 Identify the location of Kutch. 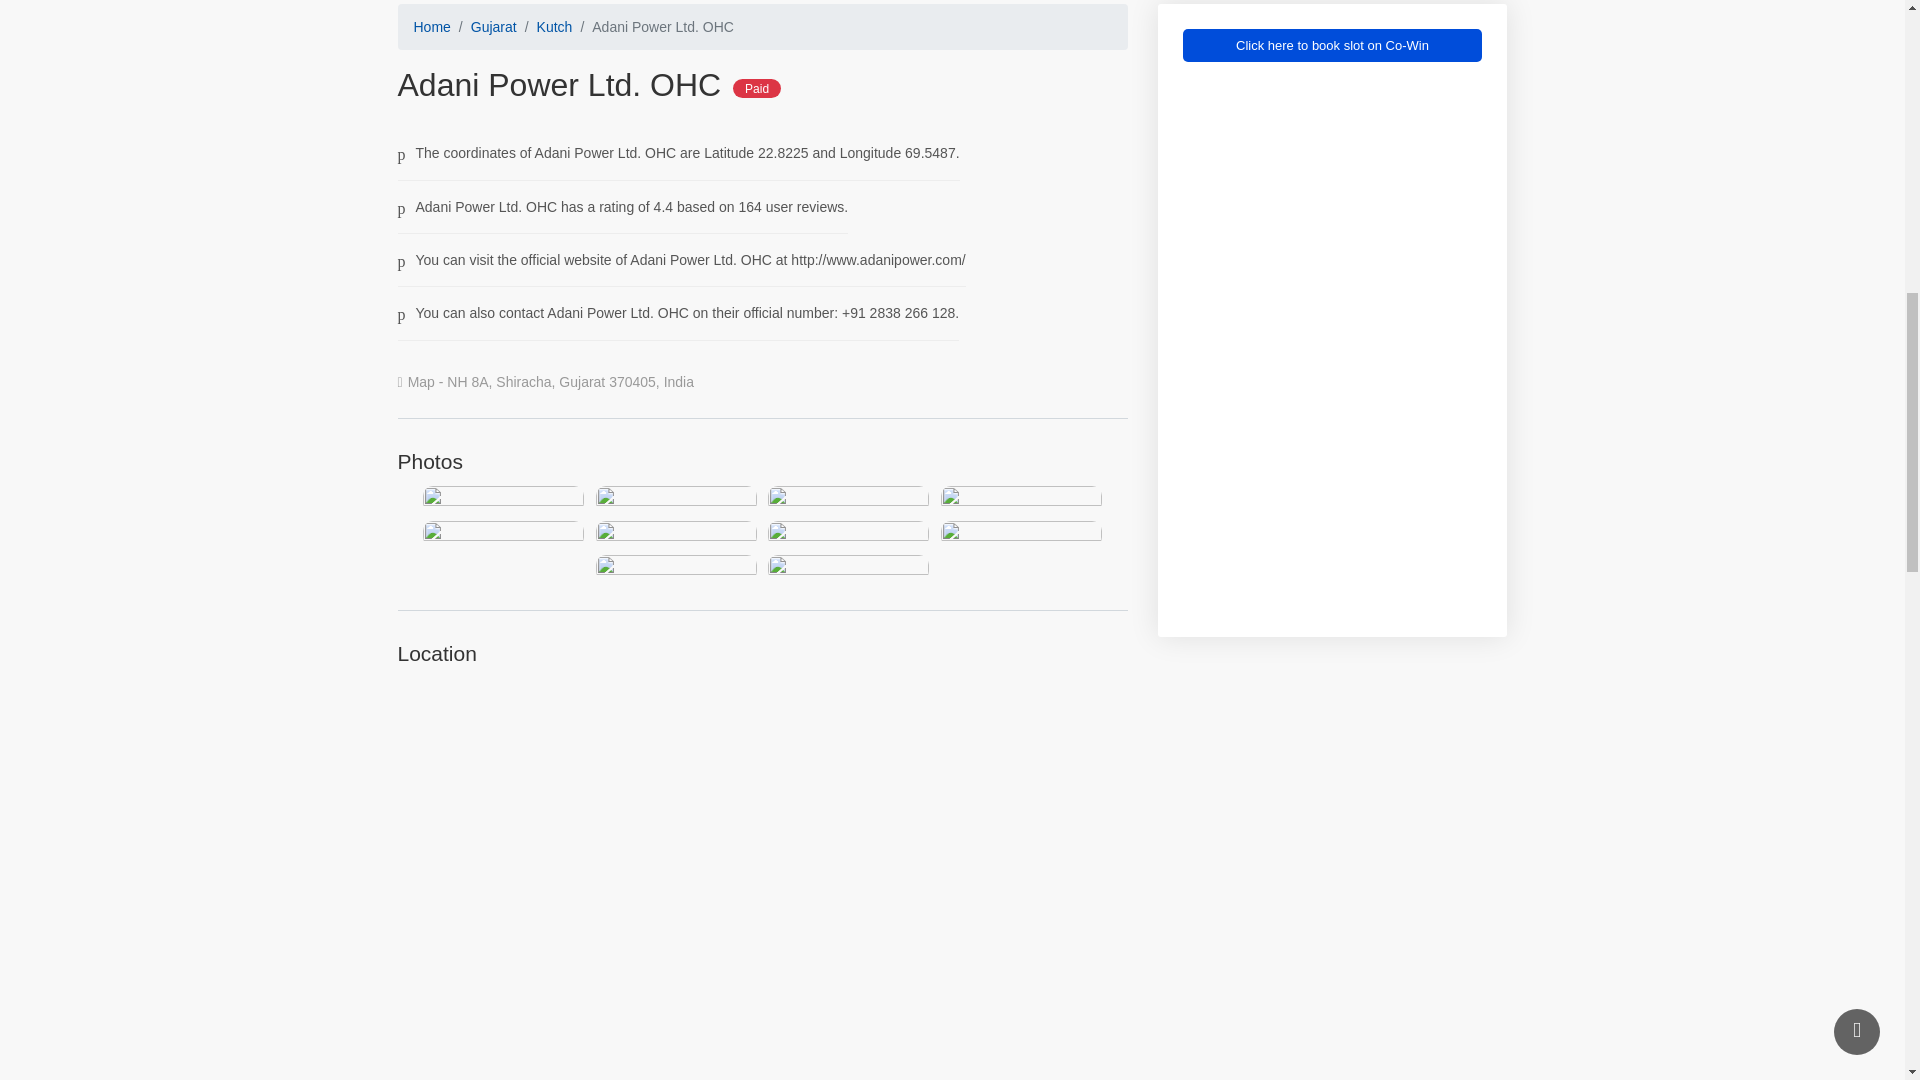
(554, 26).